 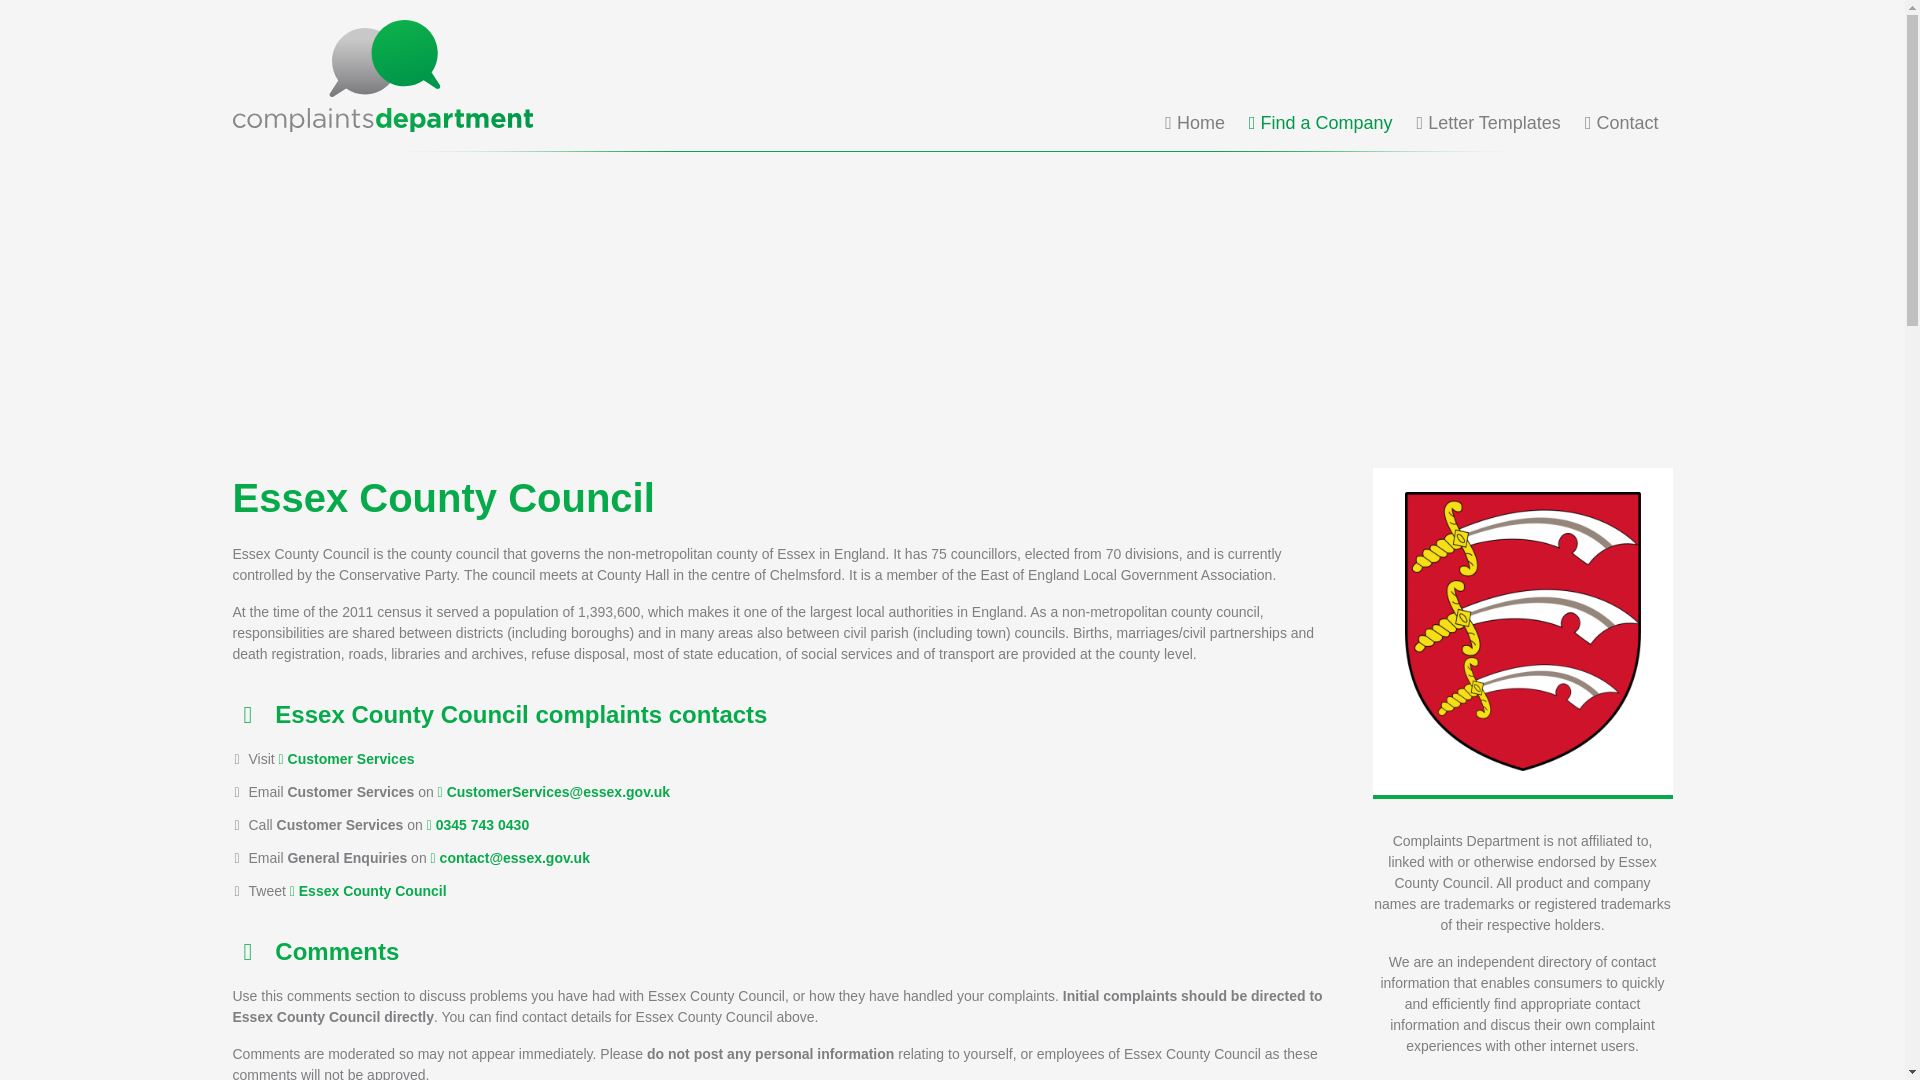 What do you see at coordinates (1622, 122) in the screenshot?
I see `Contact` at bounding box center [1622, 122].